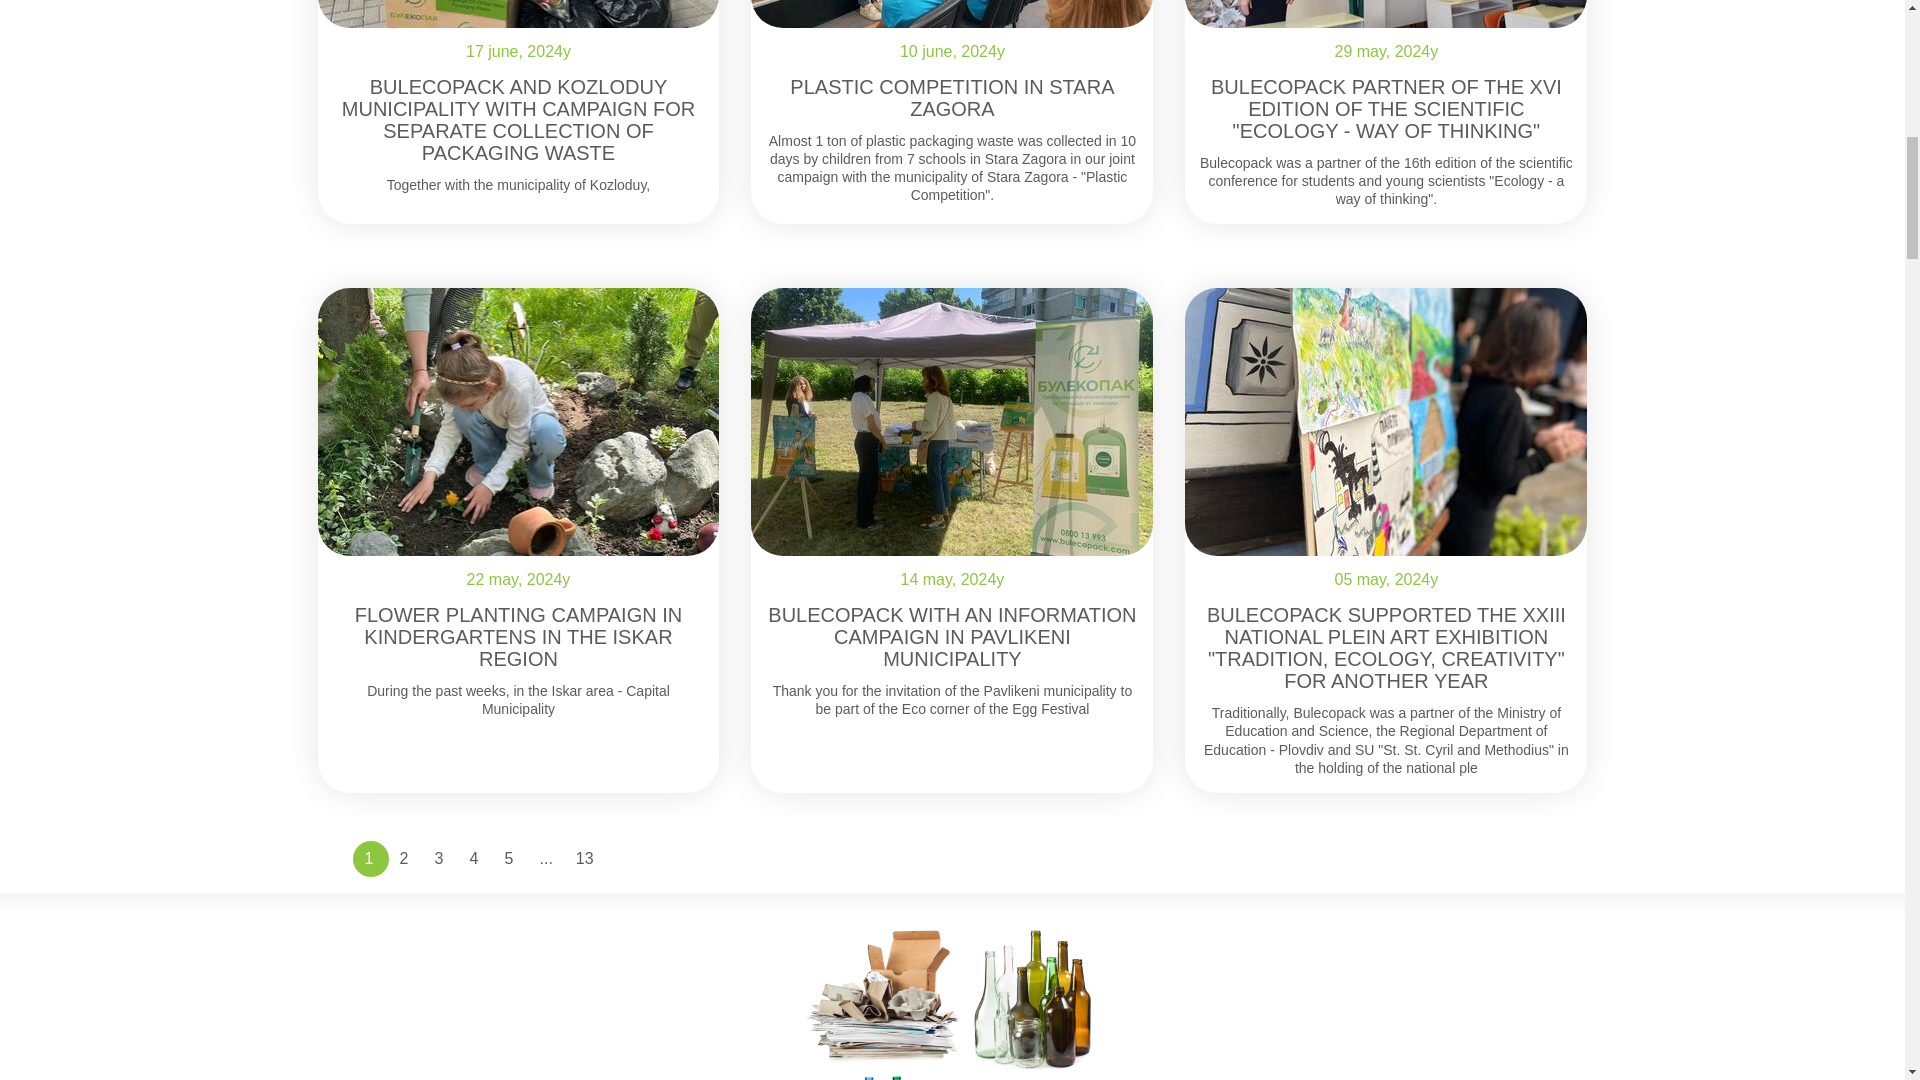  Describe the element at coordinates (585, 858) in the screenshot. I see `13` at that location.